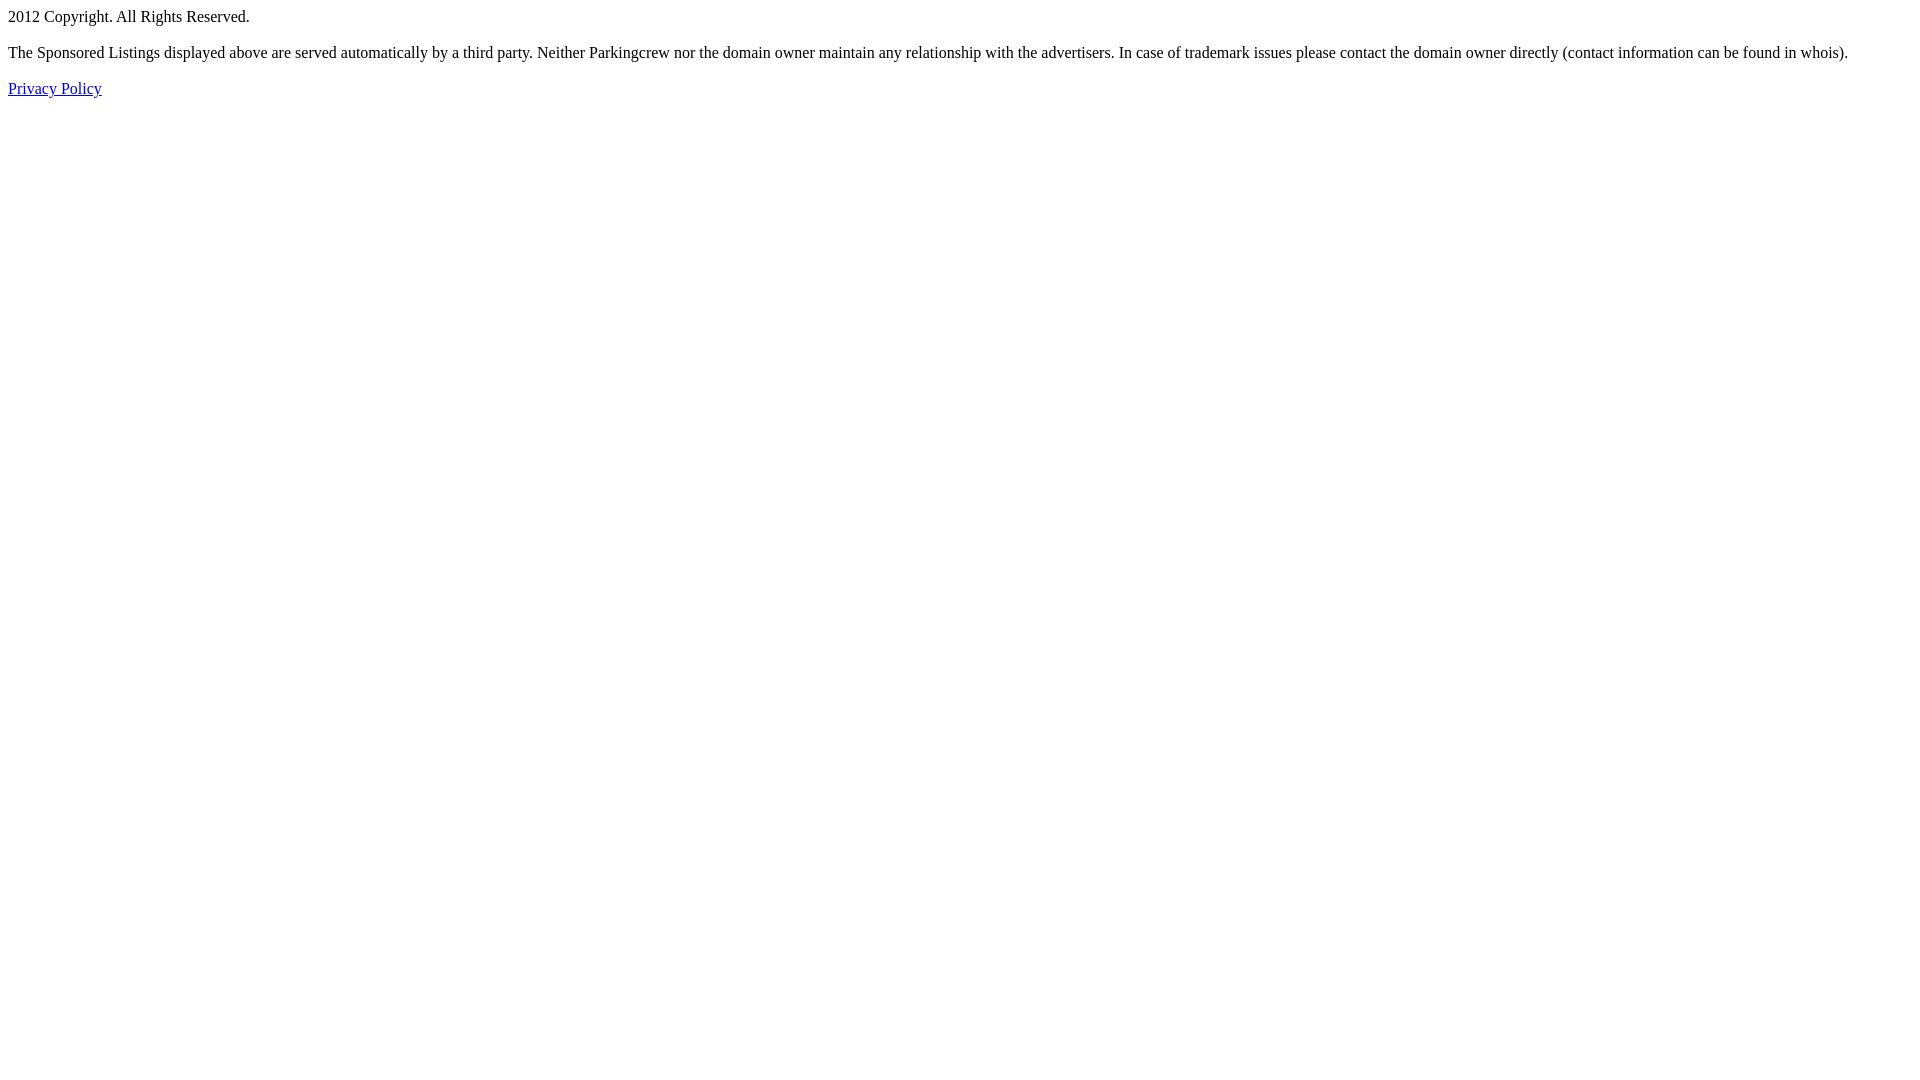 This screenshot has height=1080, width=1920. I want to click on Privacy Policy, so click(55, 88).